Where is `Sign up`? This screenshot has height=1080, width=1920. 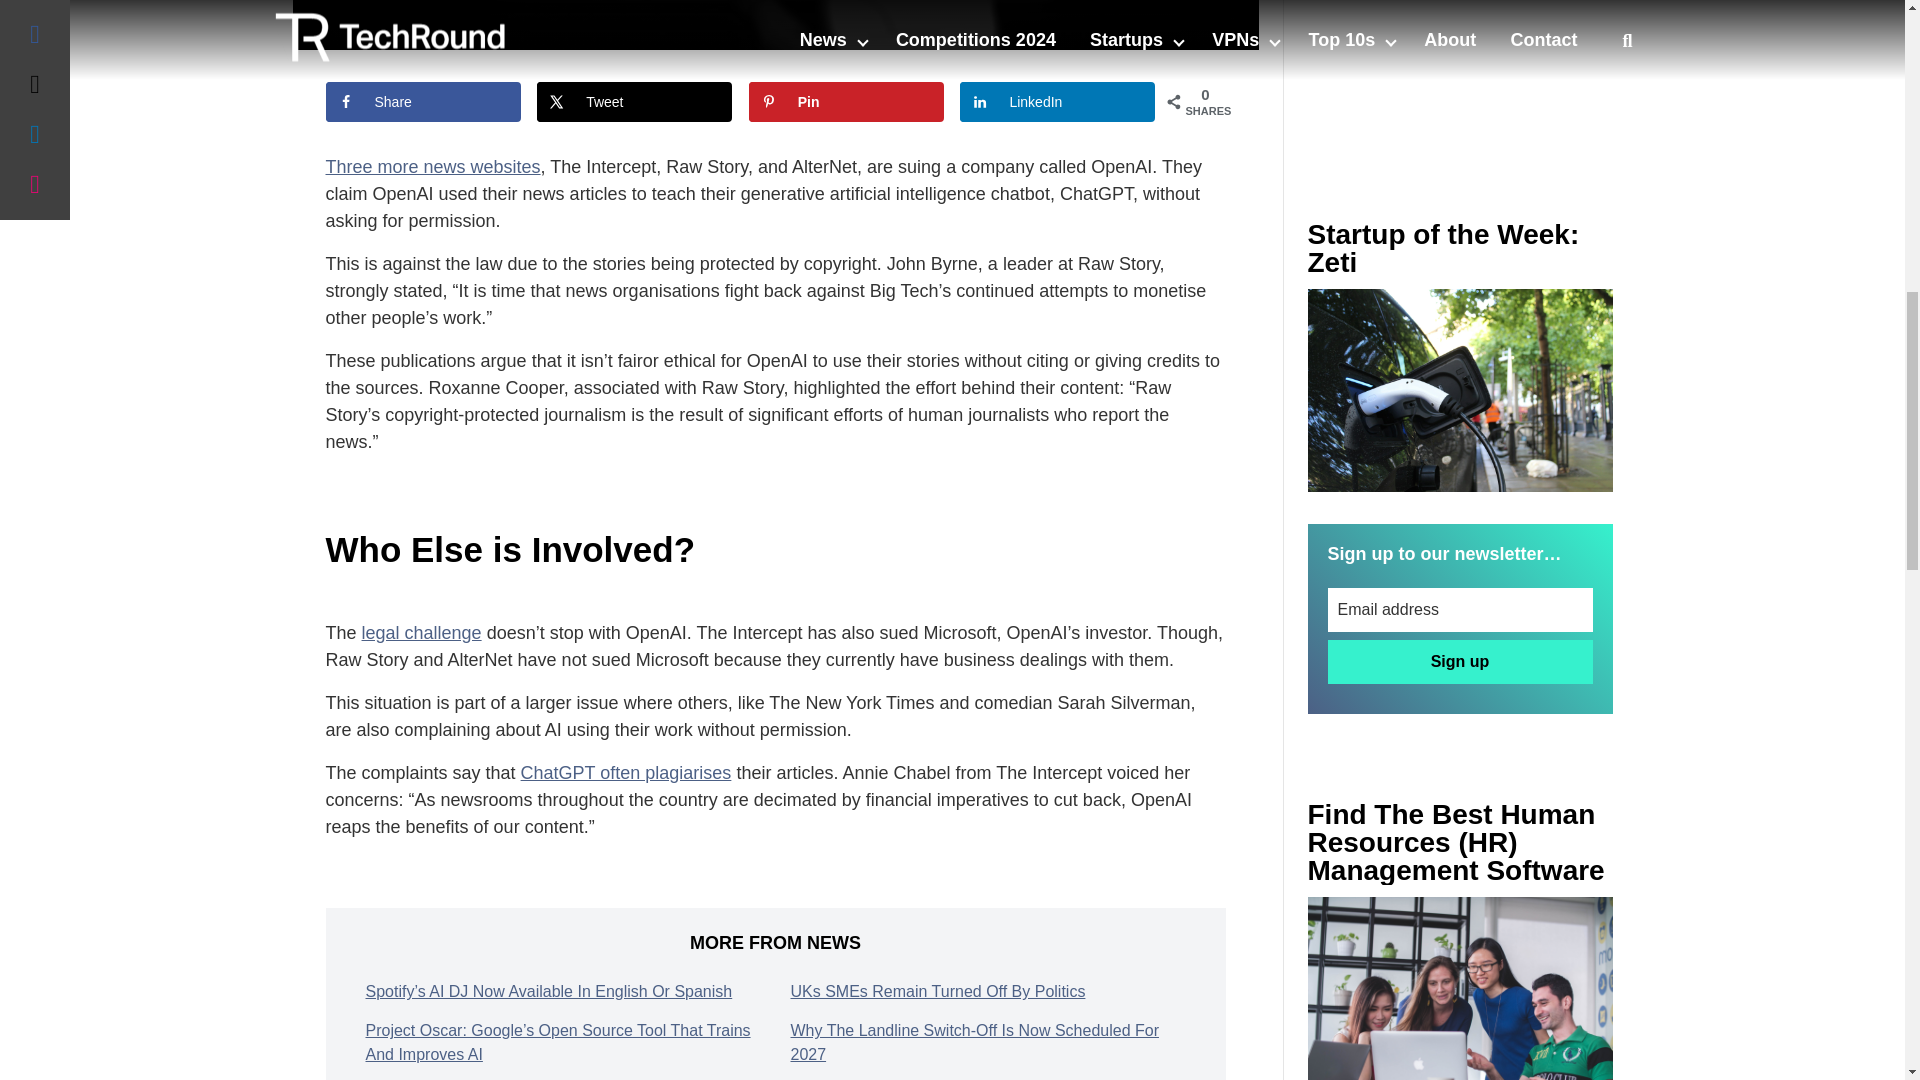
Sign up is located at coordinates (1460, 662).